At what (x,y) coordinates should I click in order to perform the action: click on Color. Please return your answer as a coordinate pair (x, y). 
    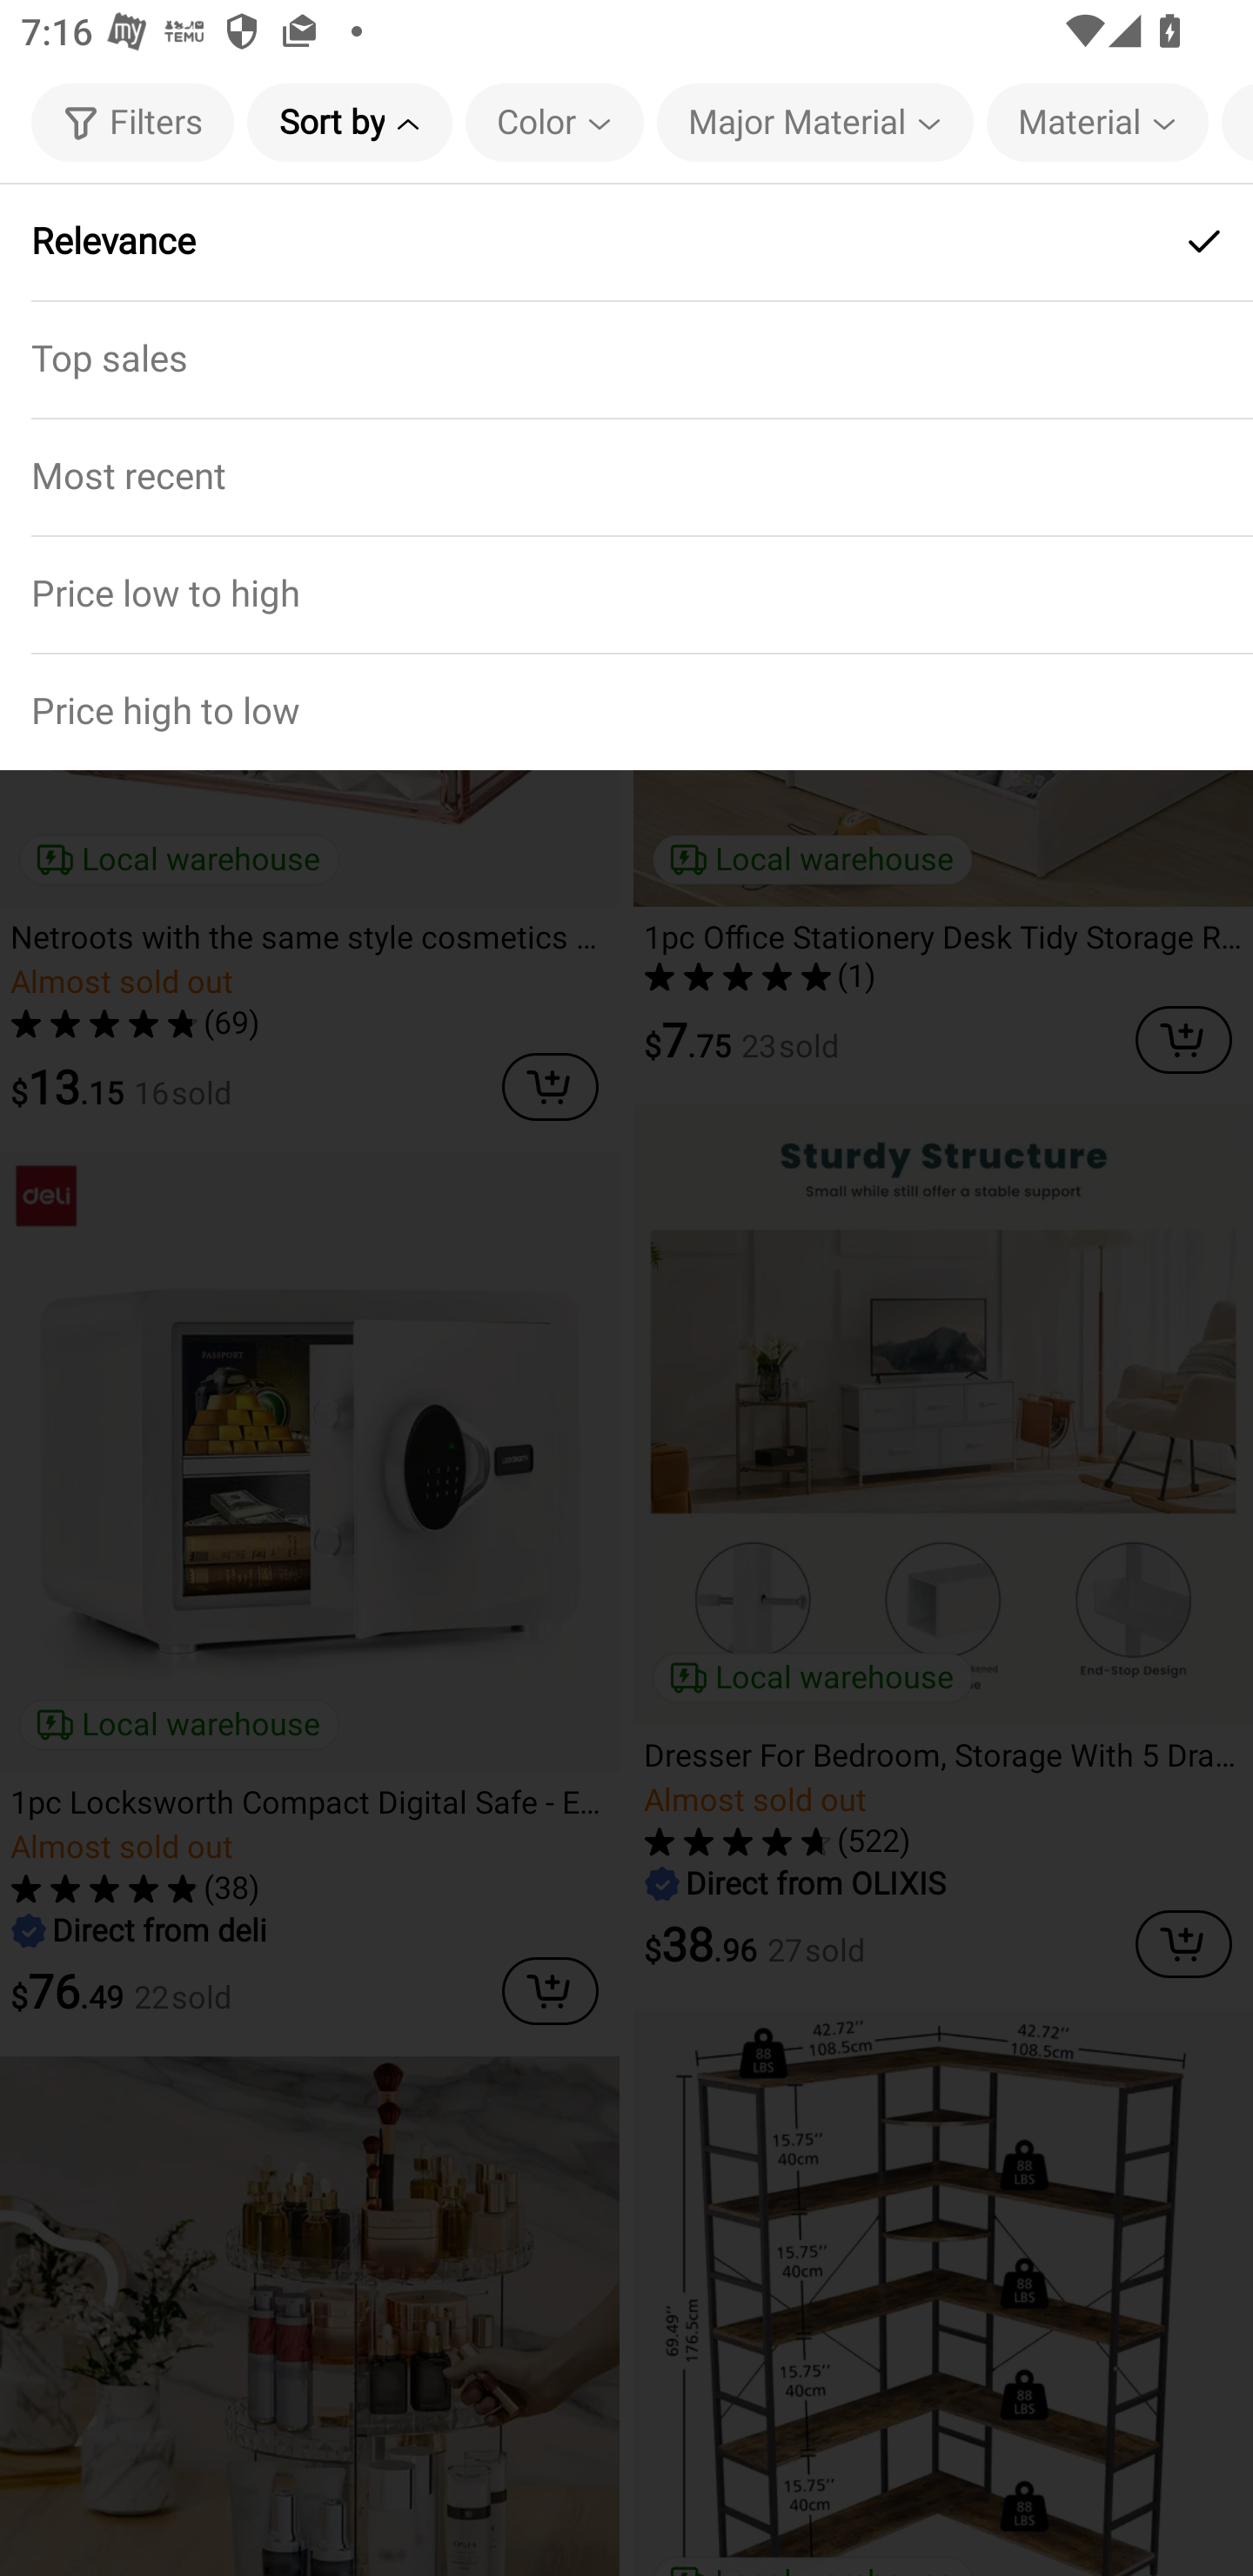
    Looking at the image, I should click on (555, 122).